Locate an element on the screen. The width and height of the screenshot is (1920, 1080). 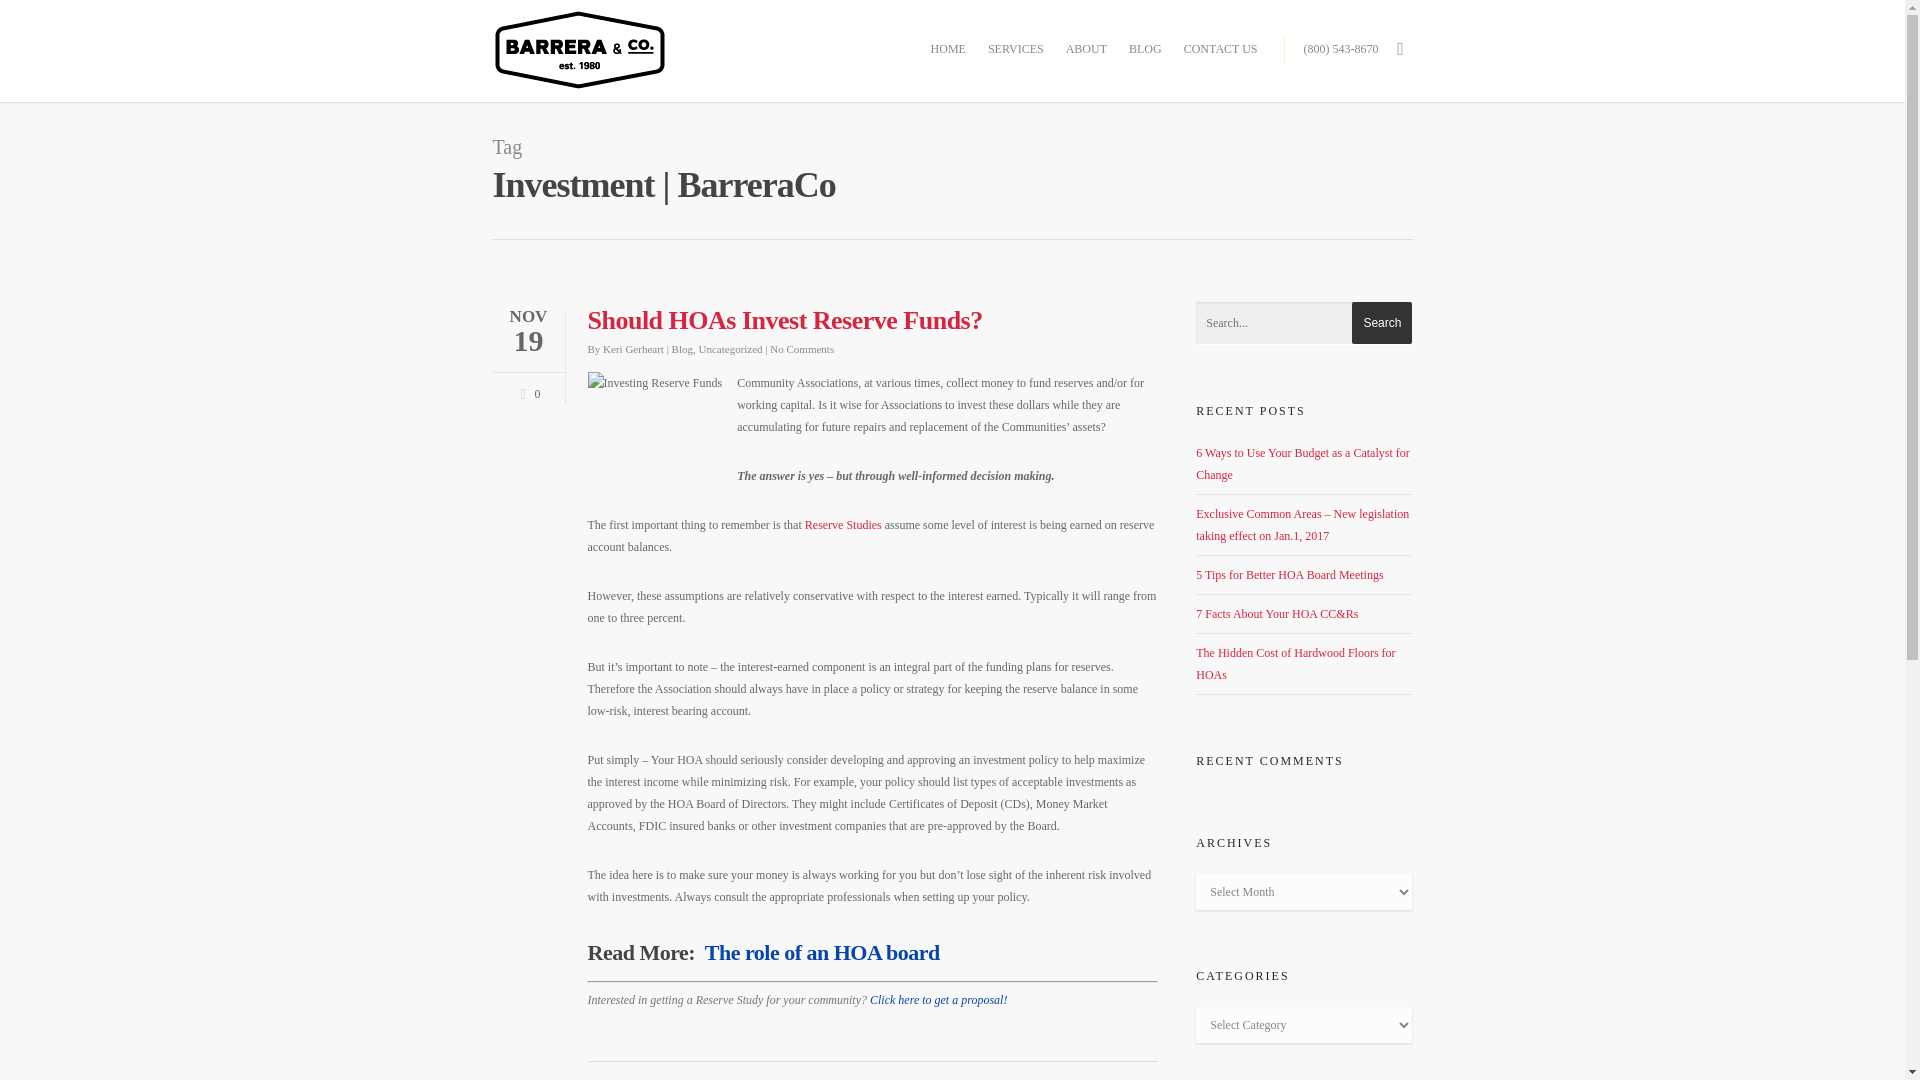
Should HOAs Invest Reserve Funds? is located at coordinates (785, 320).